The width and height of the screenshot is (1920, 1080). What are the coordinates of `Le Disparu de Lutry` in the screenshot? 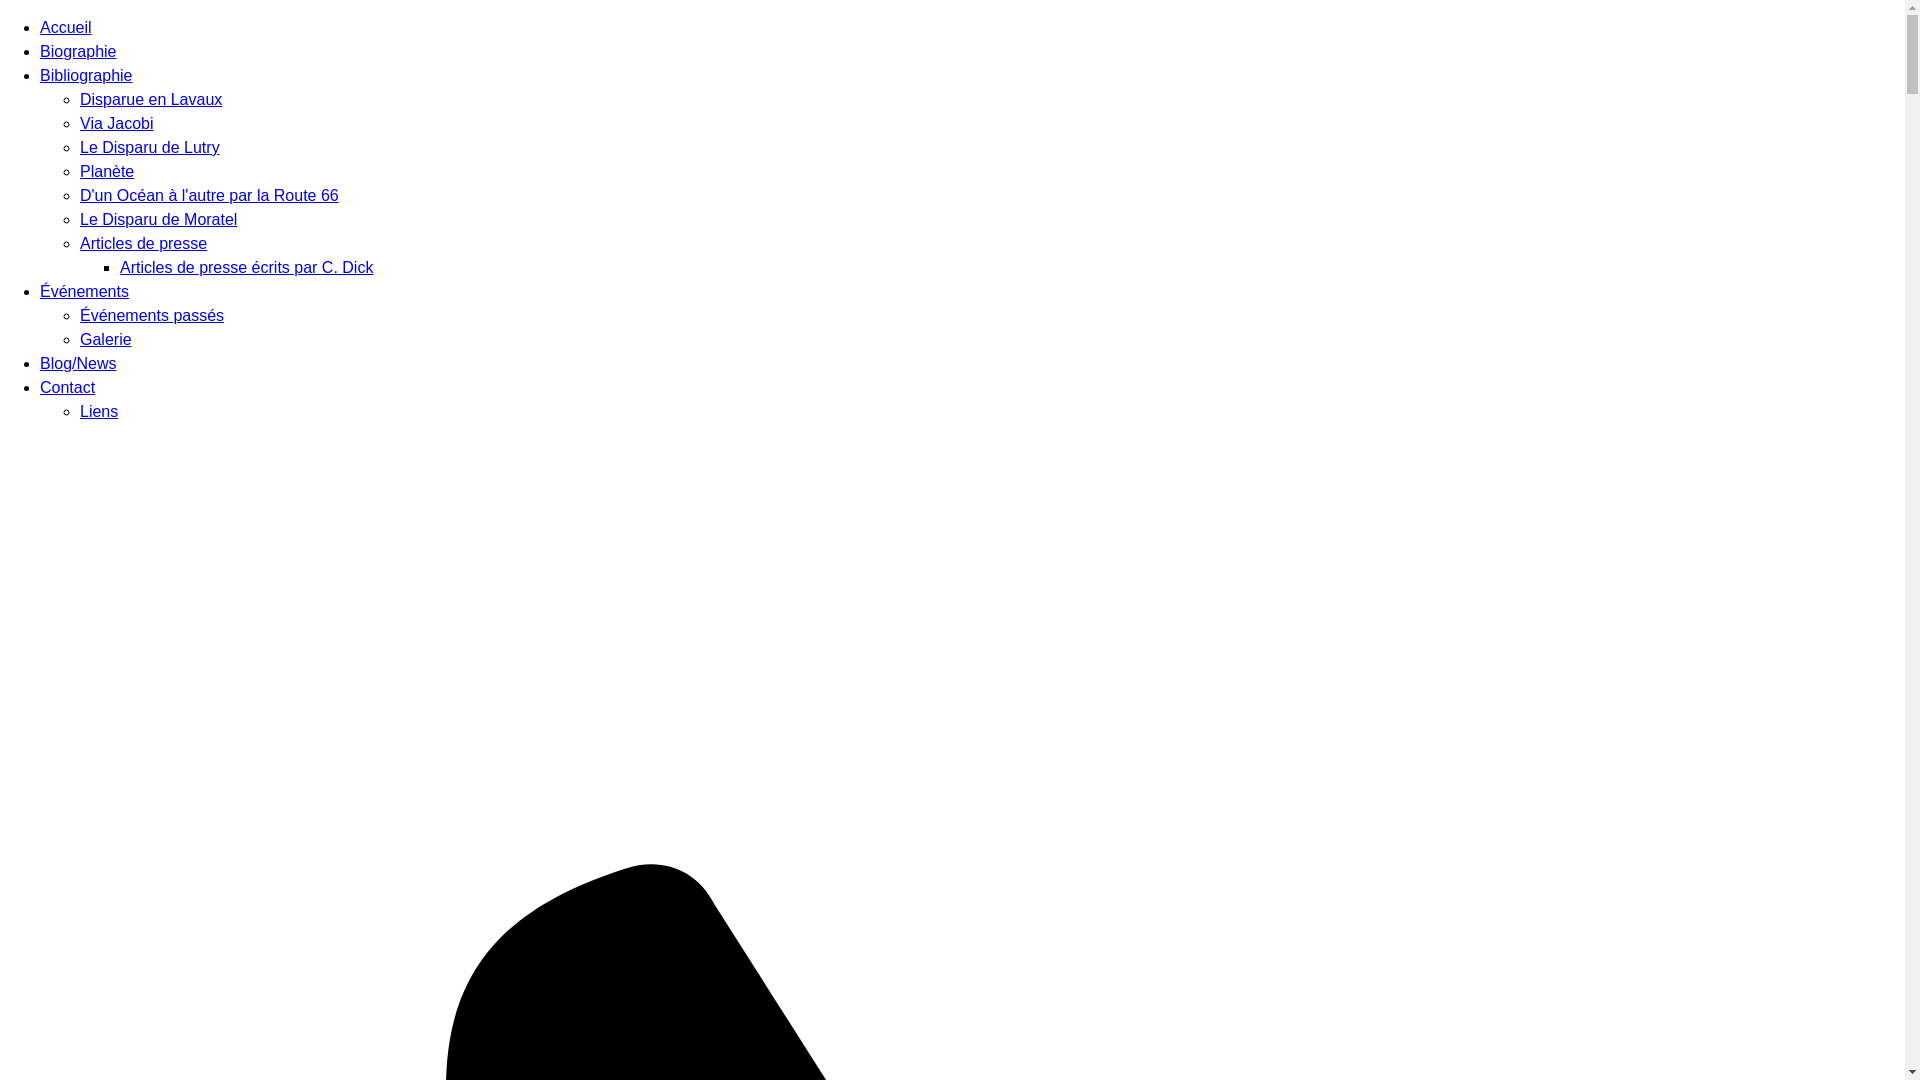 It's located at (150, 147).